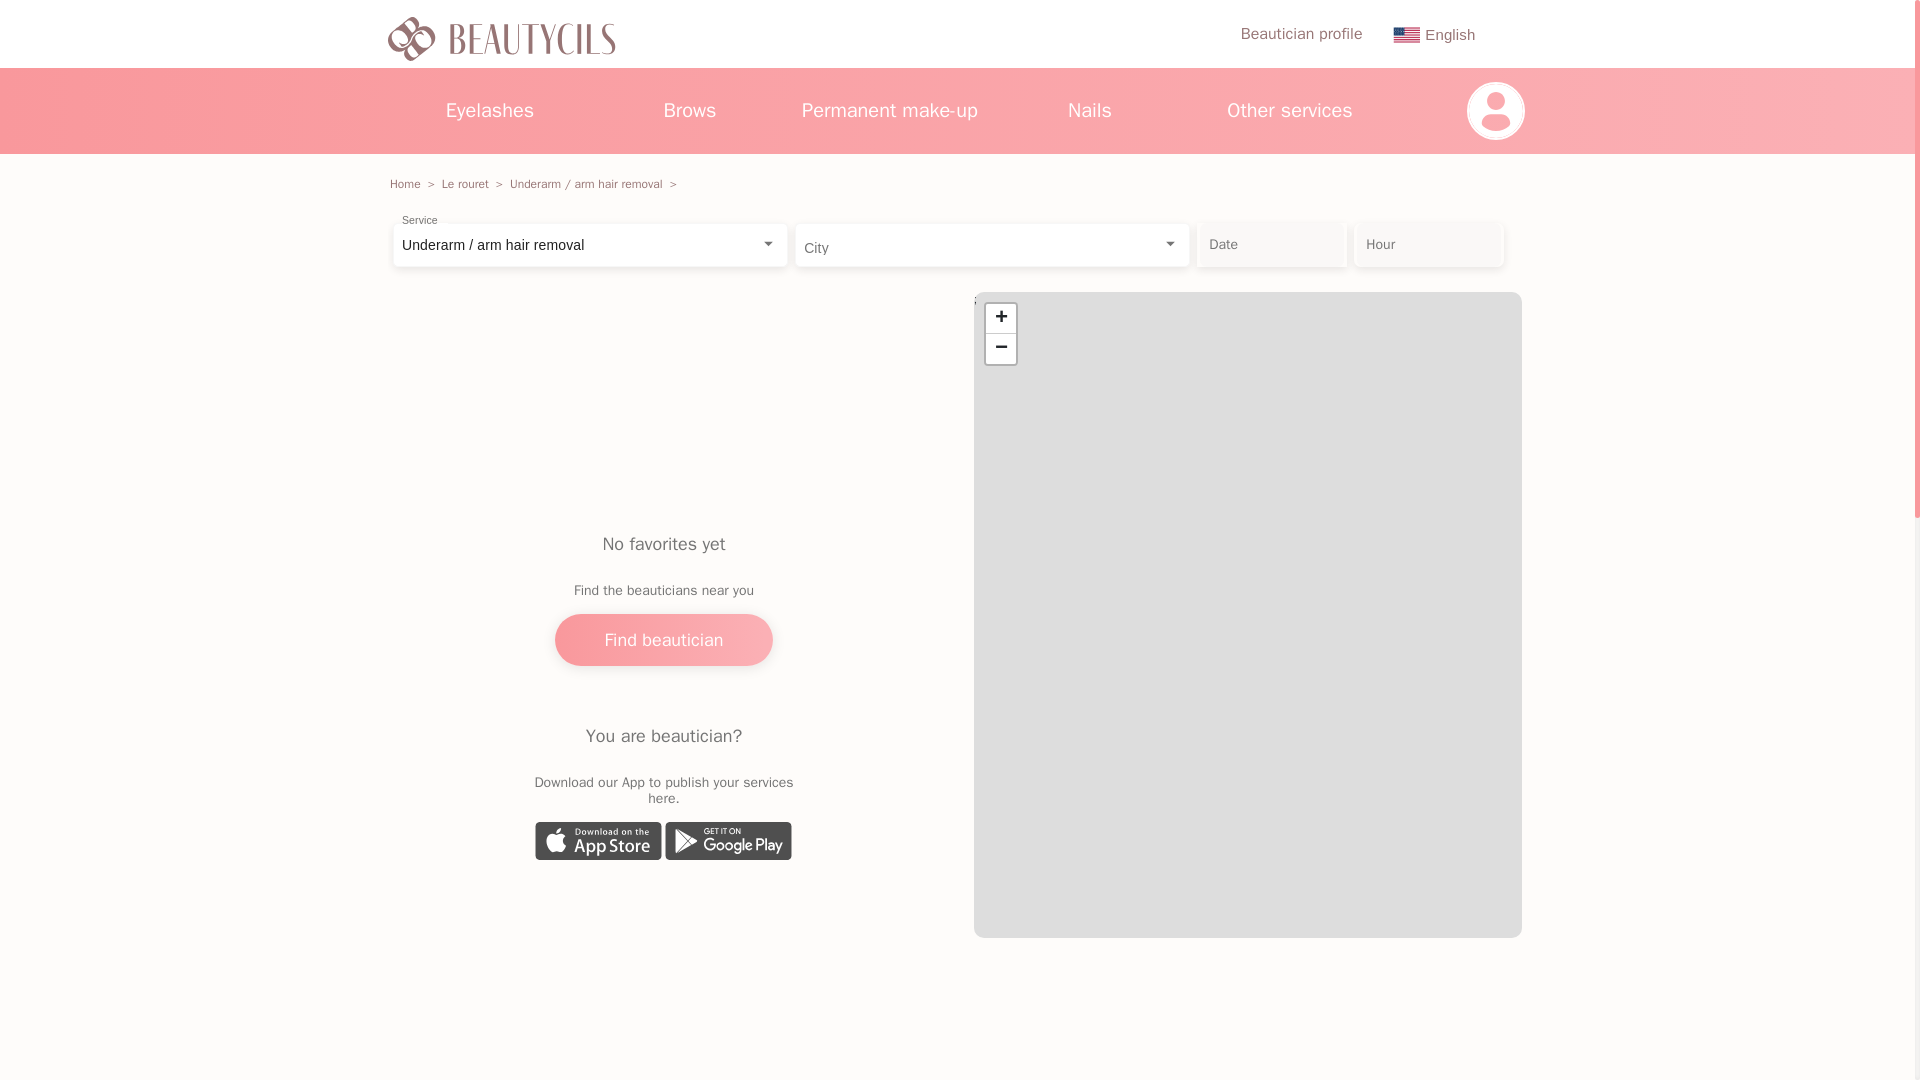 Image resolution: width=1920 pixels, height=1080 pixels. I want to click on Permanent make-up, so click(890, 110).